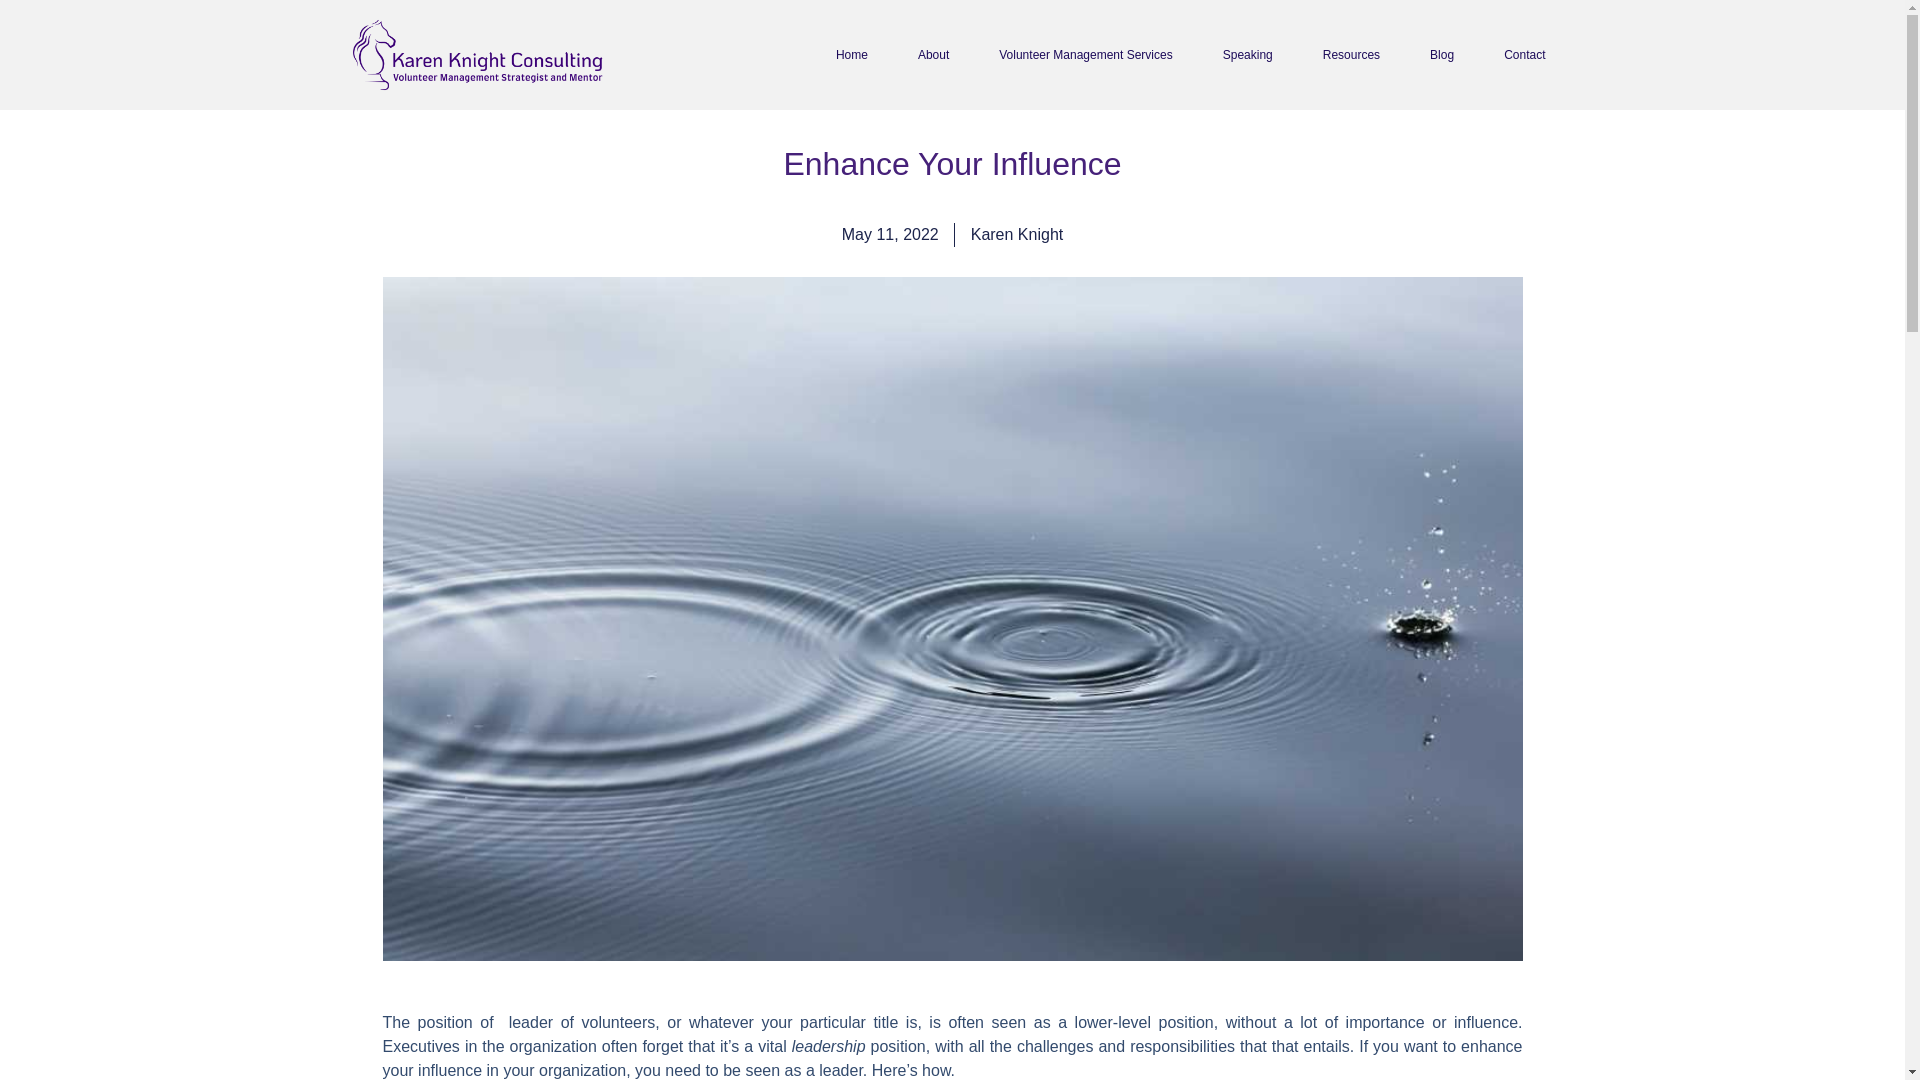 The image size is (1920, 1080). I want to click on Resources, so click(1350, 54).